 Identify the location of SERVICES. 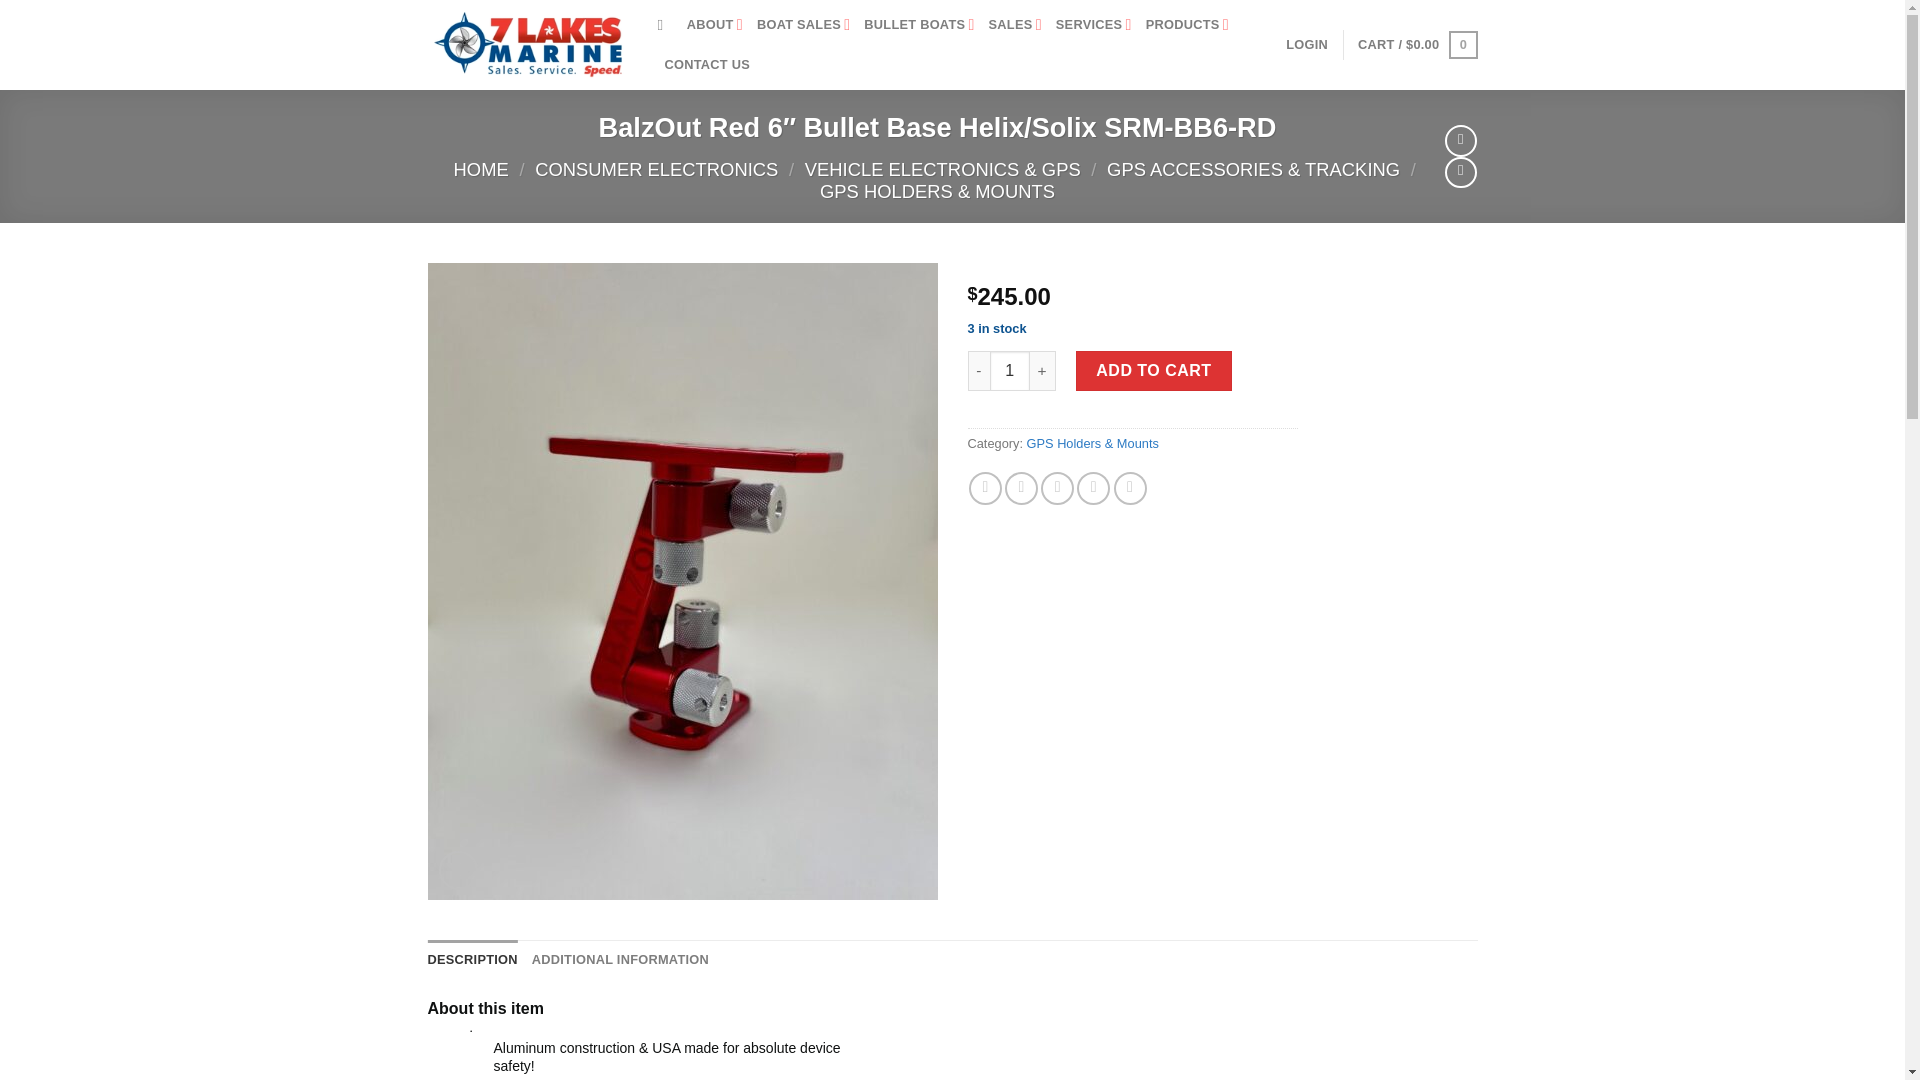
(1094, 25).